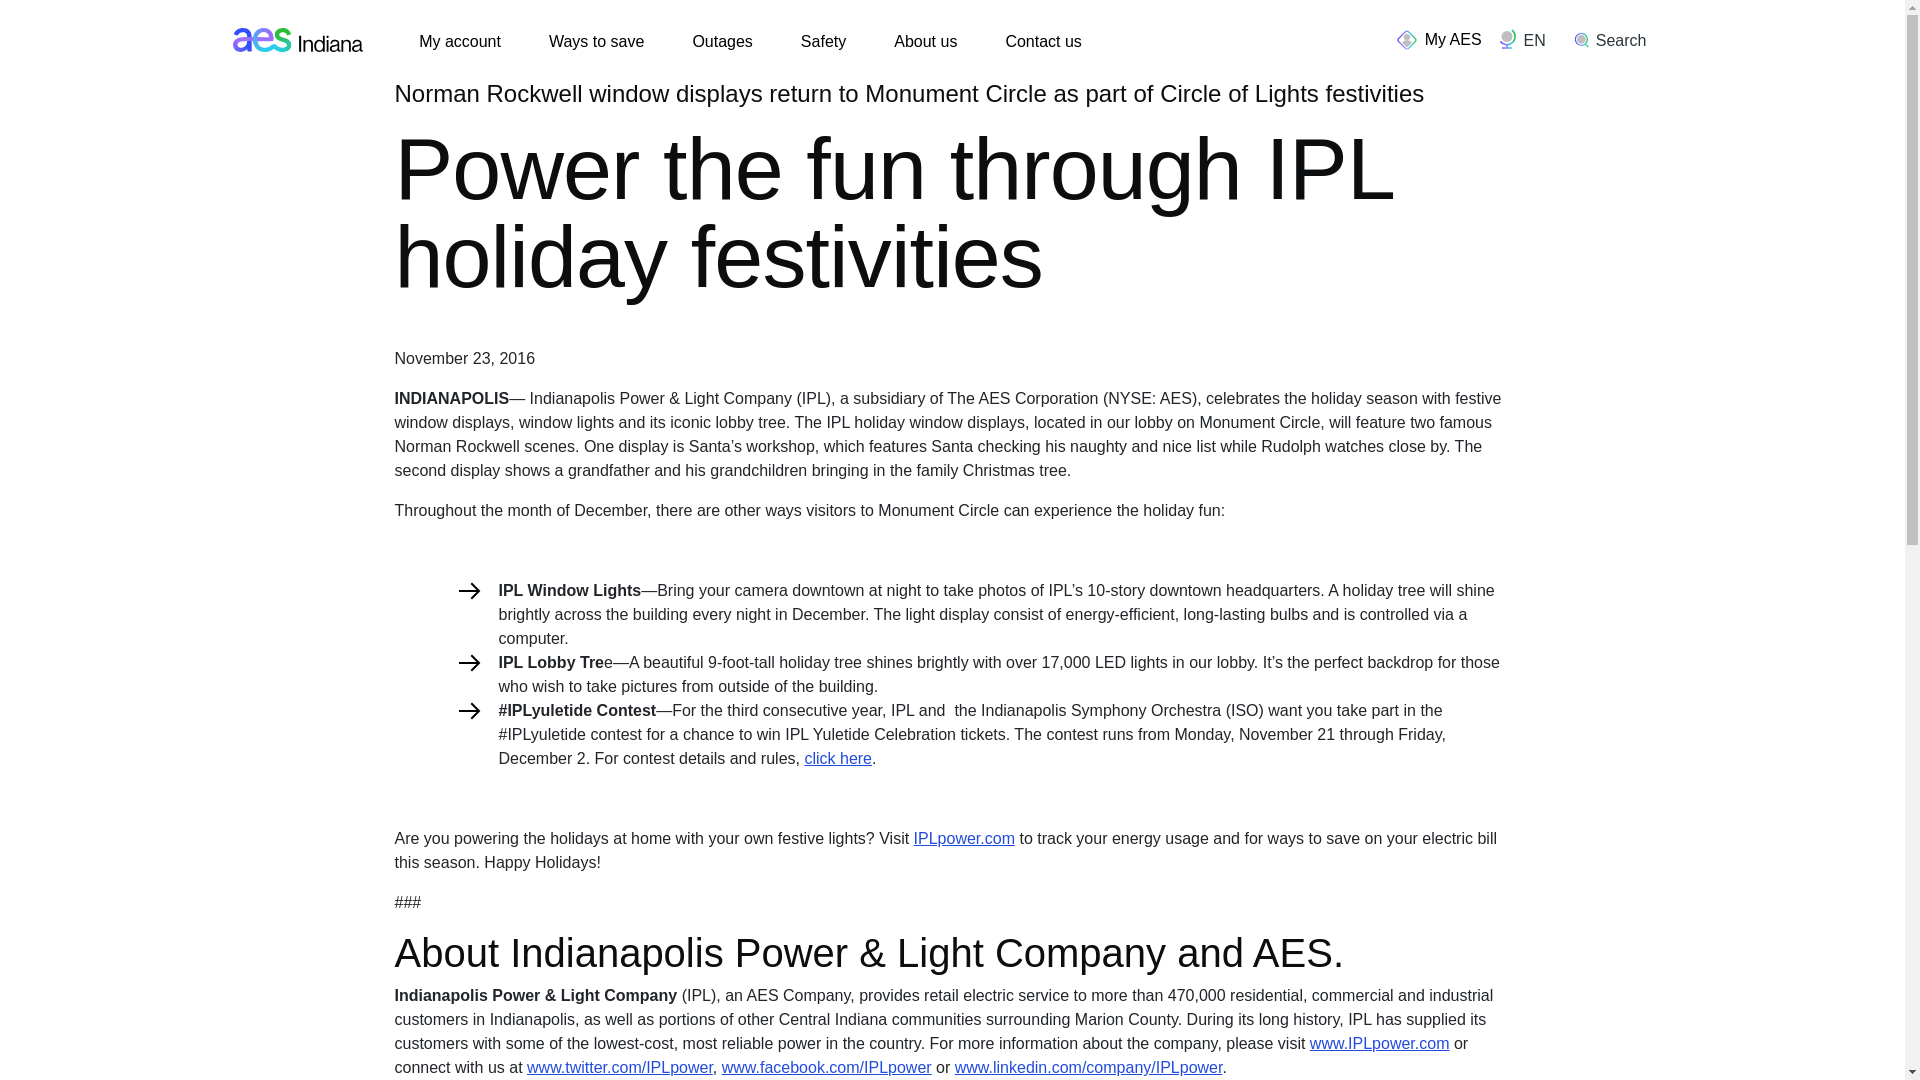 This screenshot has width=1920, height=1080. I want to click on Safety, so click(823, 42).